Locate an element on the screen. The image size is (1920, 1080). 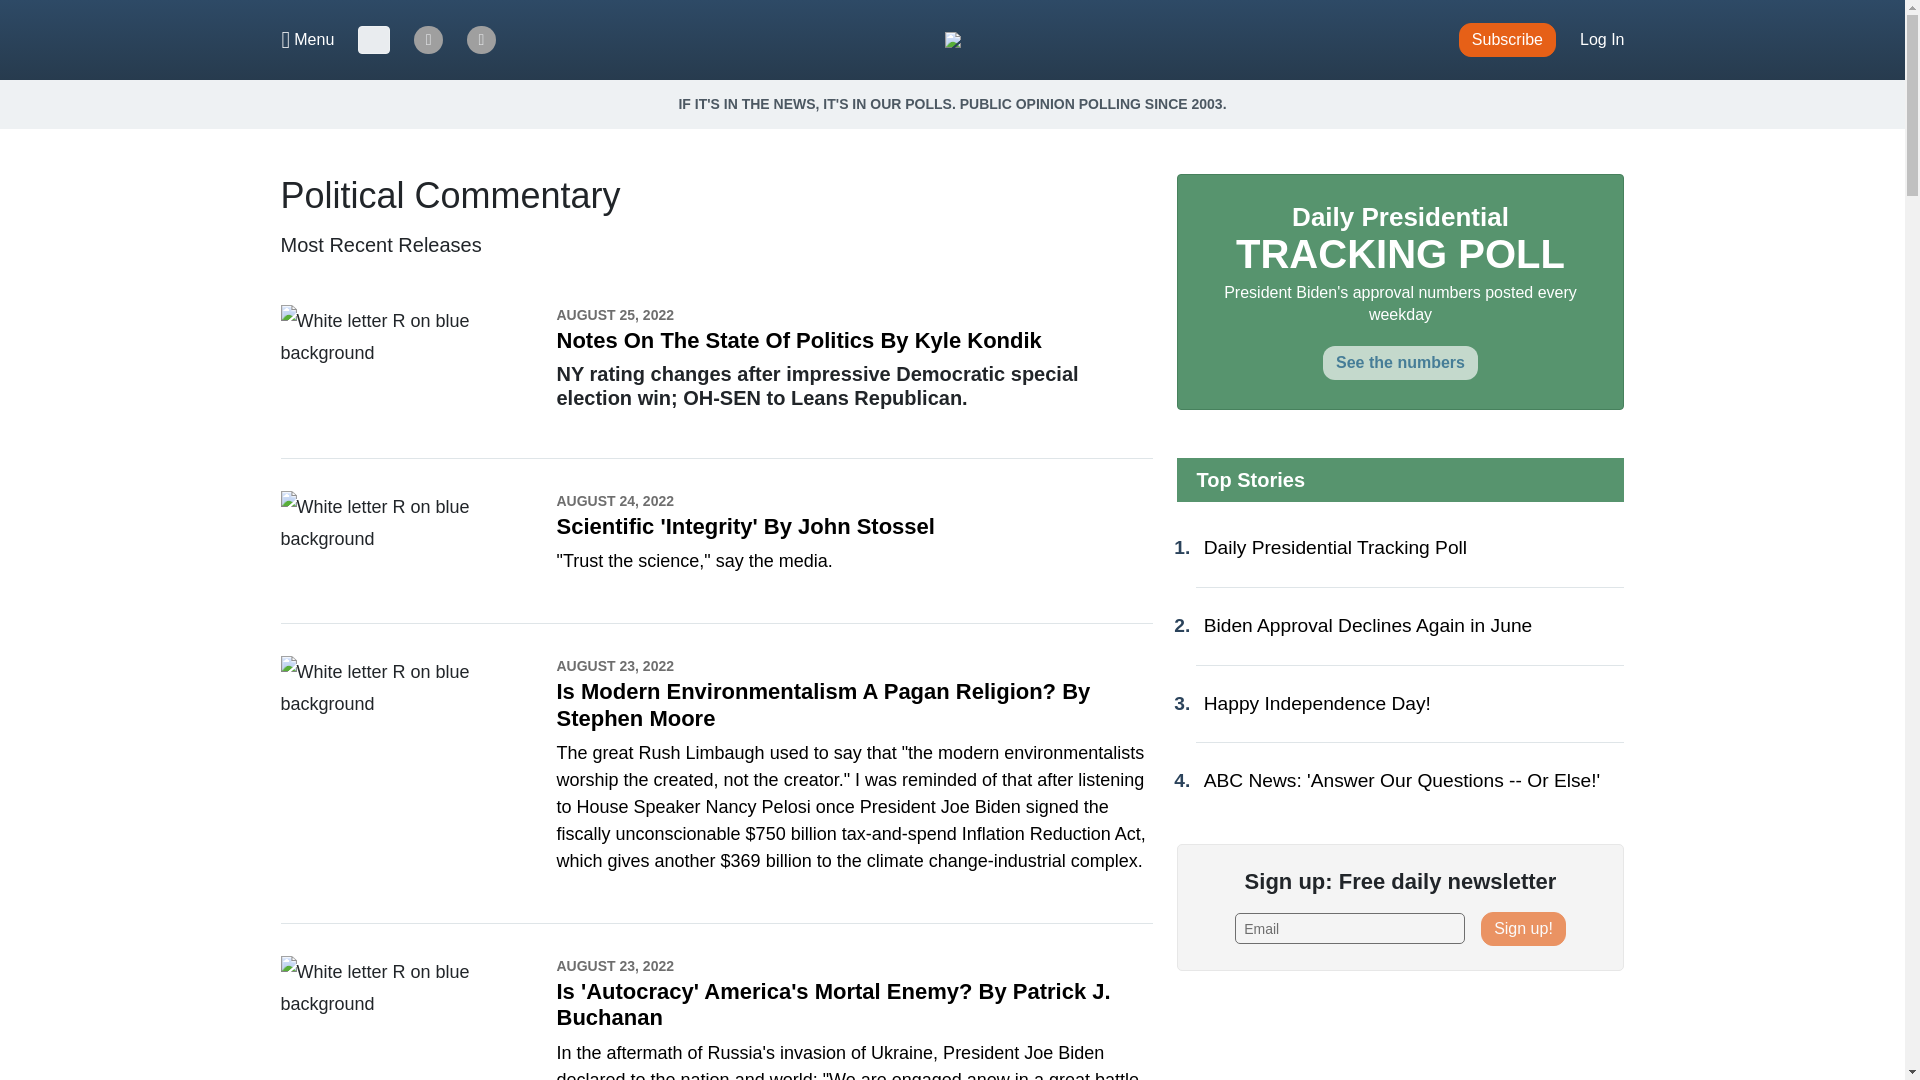
Menu is located at coordinates (308, 40).